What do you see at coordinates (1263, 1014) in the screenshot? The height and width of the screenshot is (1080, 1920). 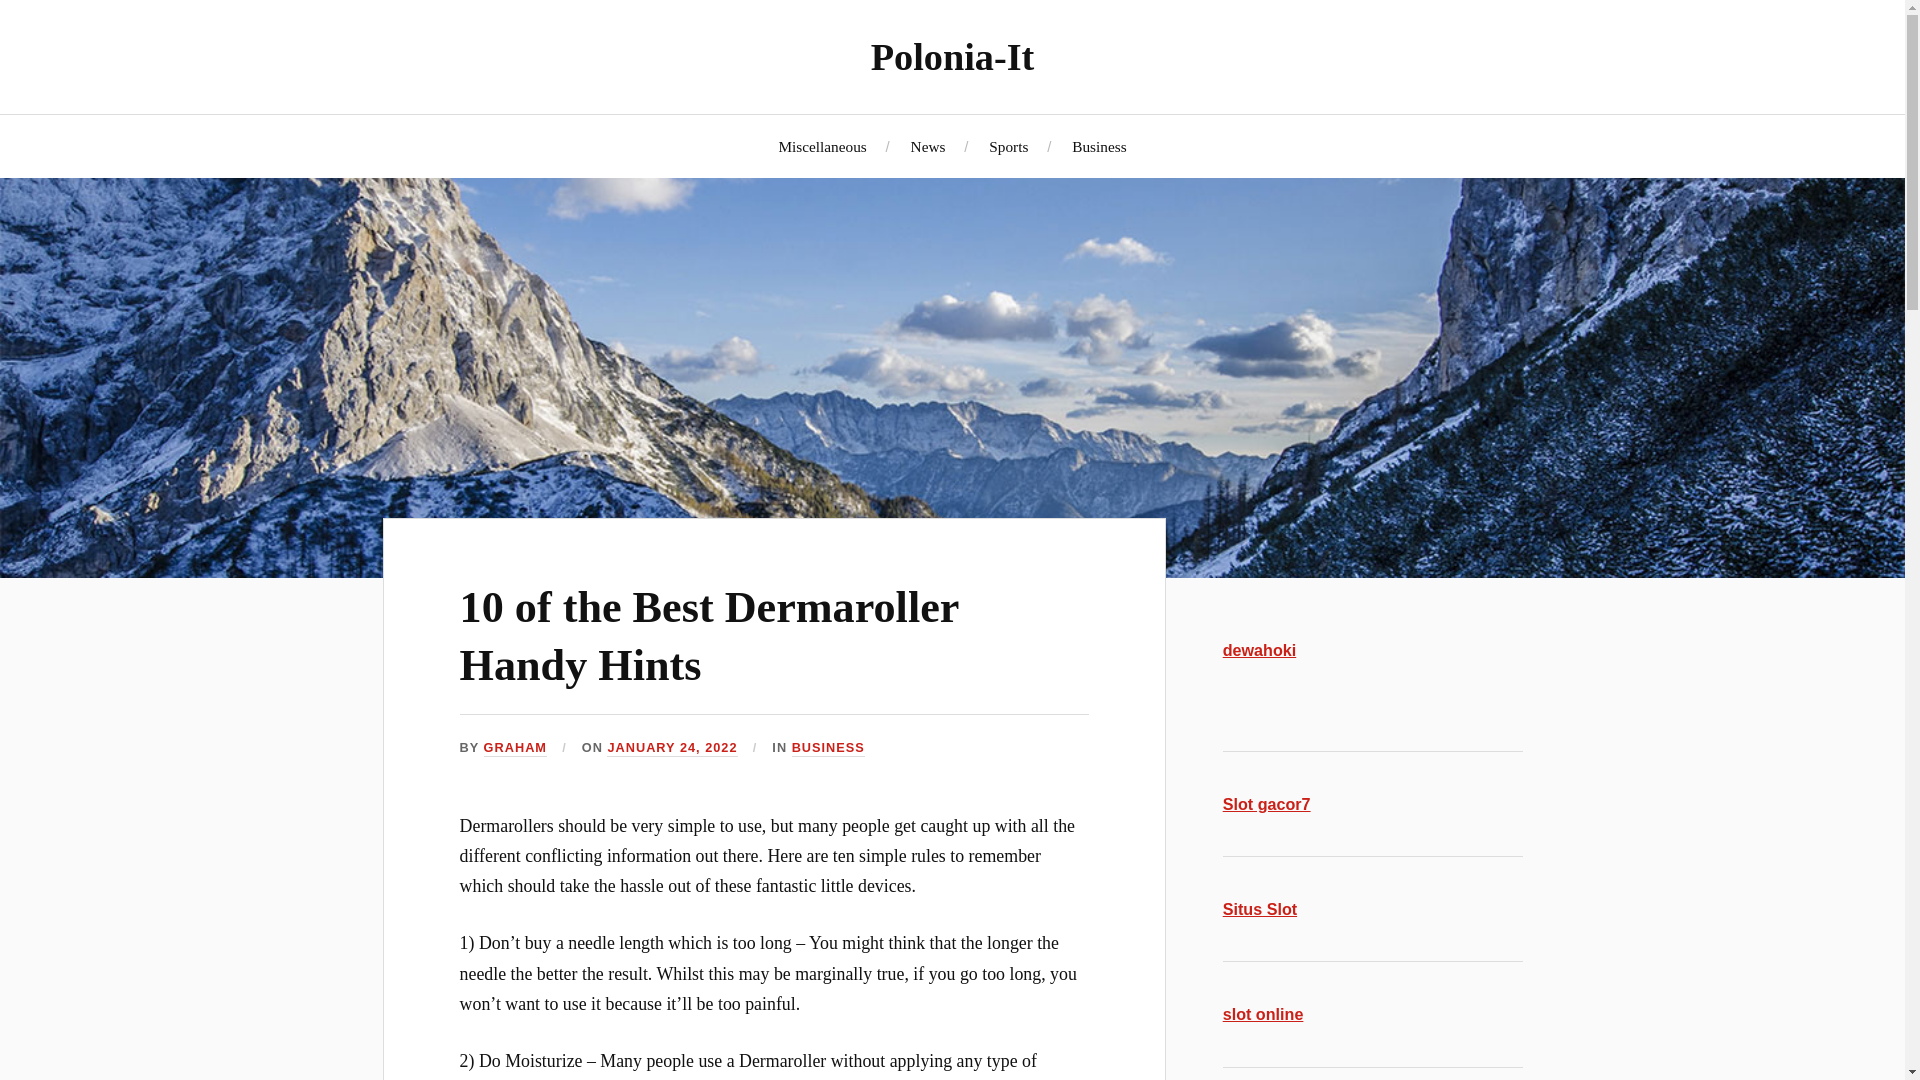 I see `slot online` at bounding box center [1263, 1014].